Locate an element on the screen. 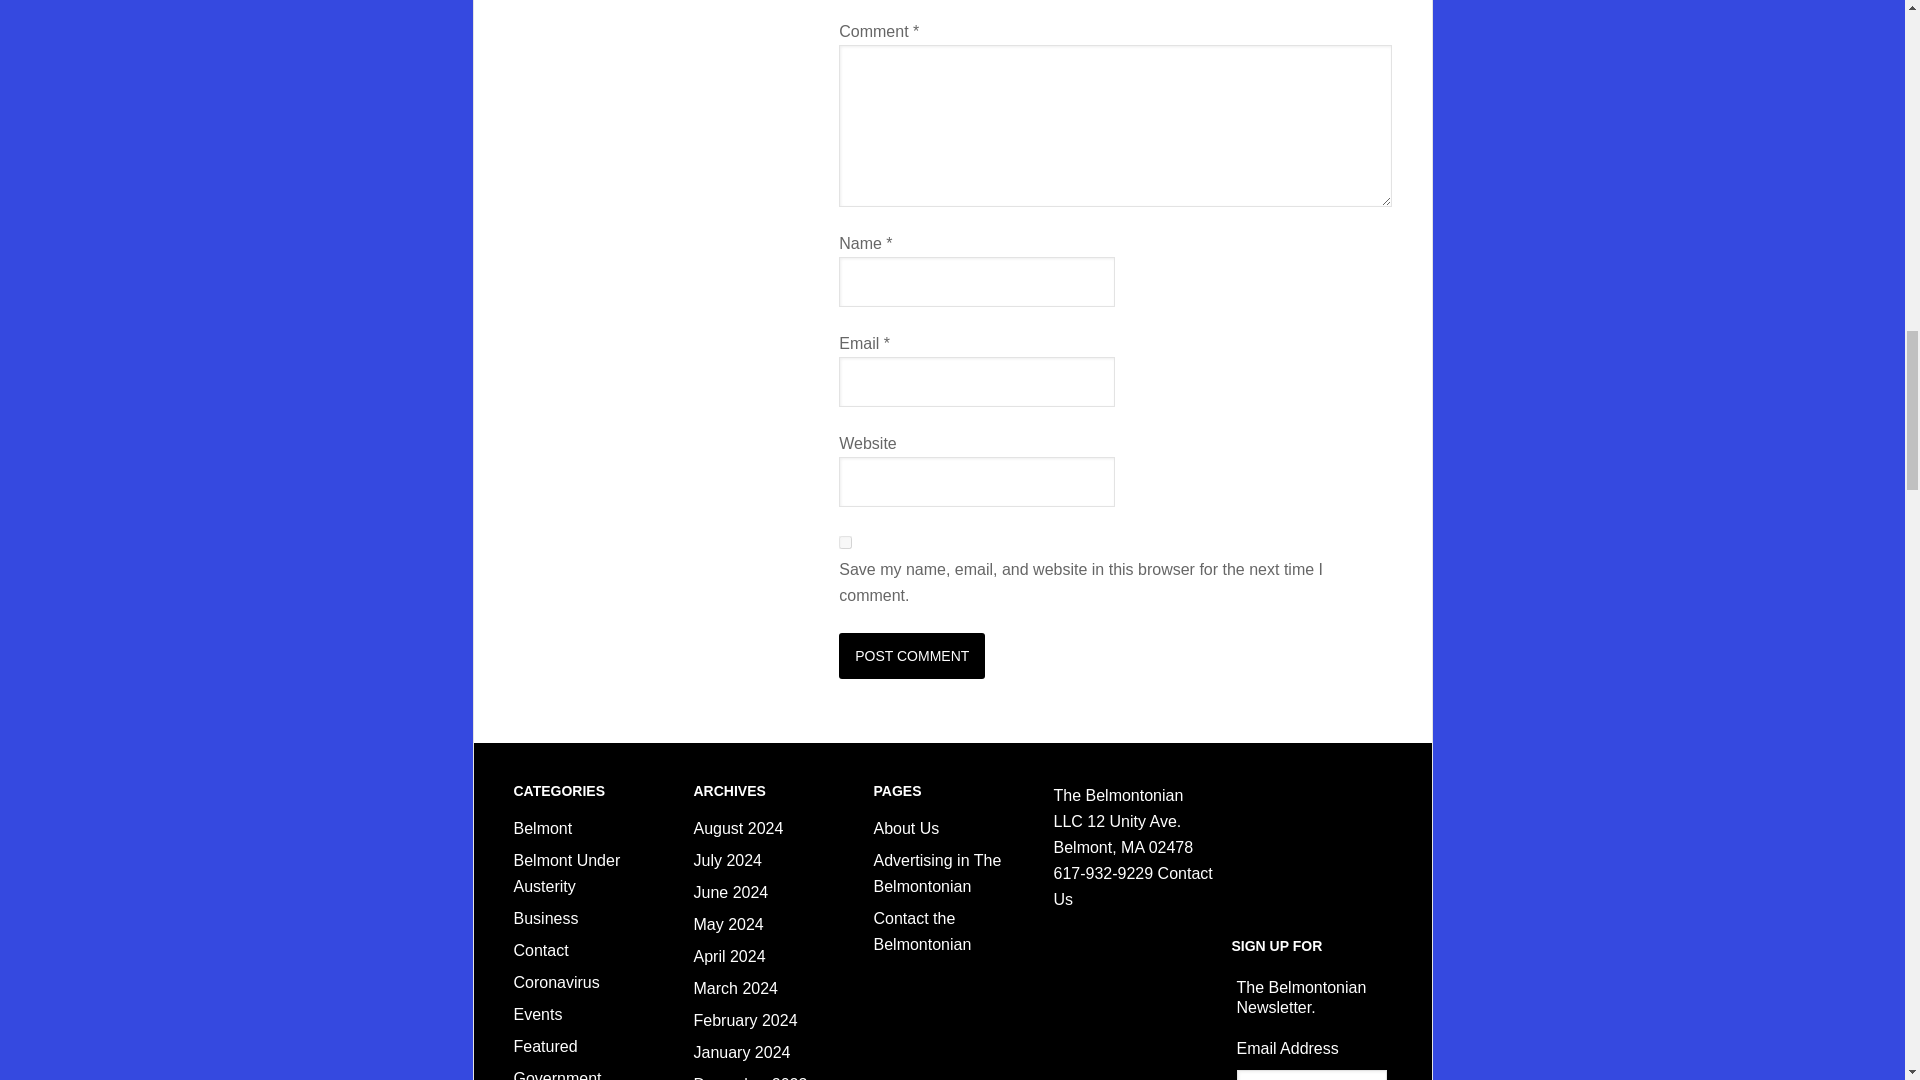 This screenshot has width=1920, height=1080. Belmont Under Austerity is located at coordinates (567, 874).